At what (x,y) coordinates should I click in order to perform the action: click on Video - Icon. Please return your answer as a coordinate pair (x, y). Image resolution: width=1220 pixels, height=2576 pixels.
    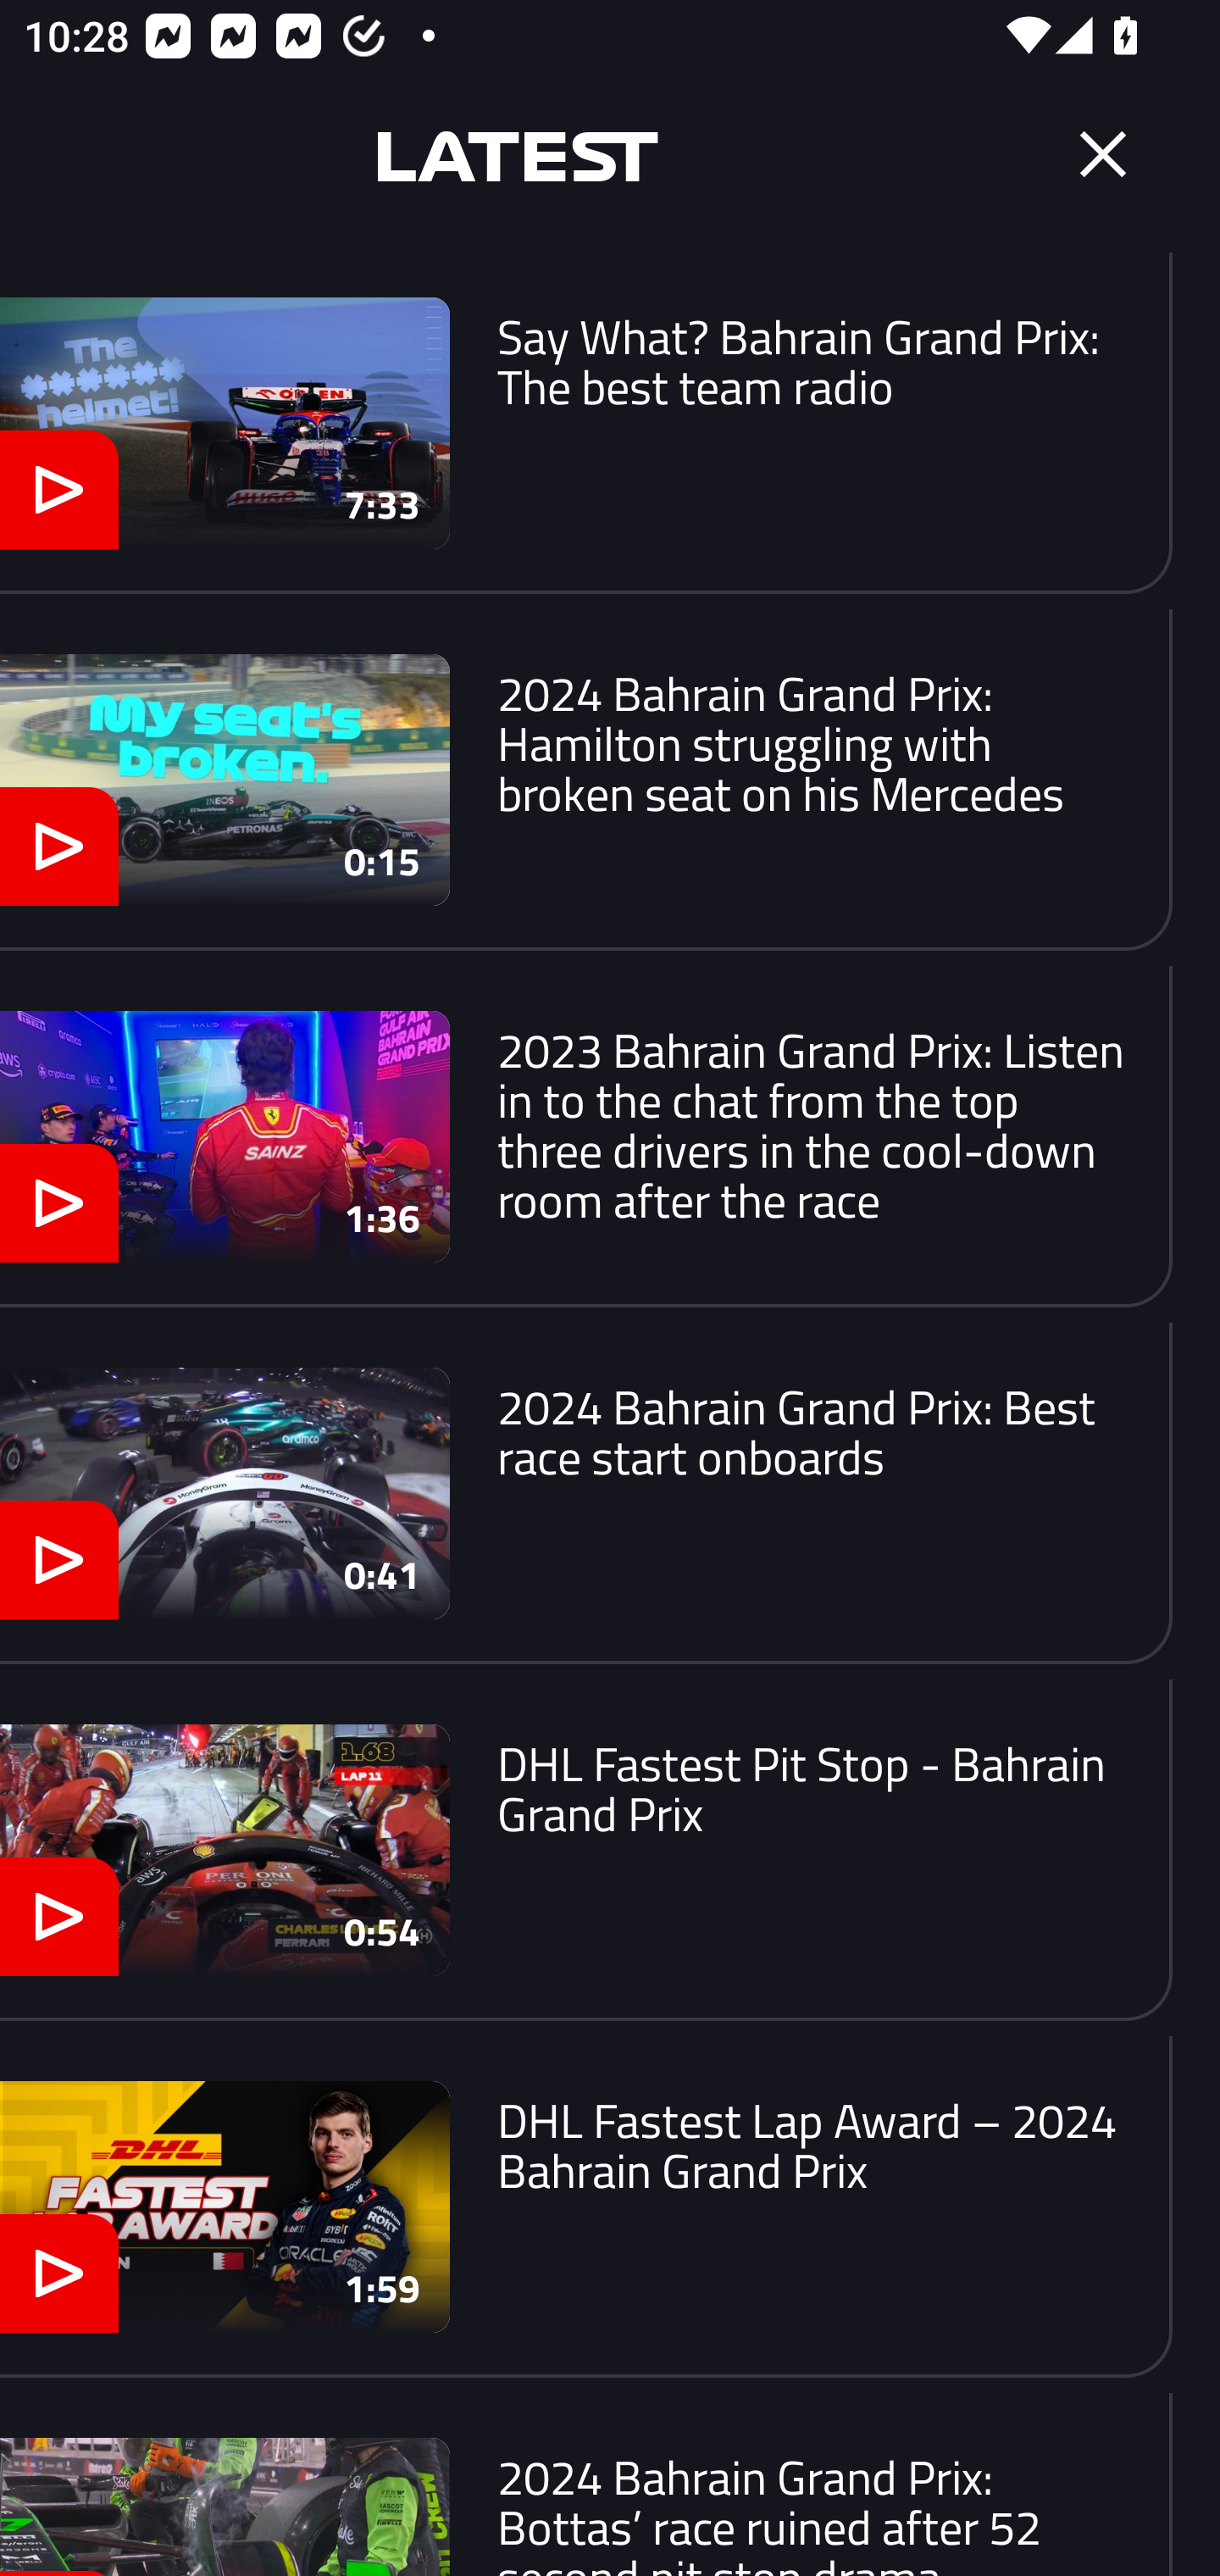
    Looking at the image, I should click on (59, 847).